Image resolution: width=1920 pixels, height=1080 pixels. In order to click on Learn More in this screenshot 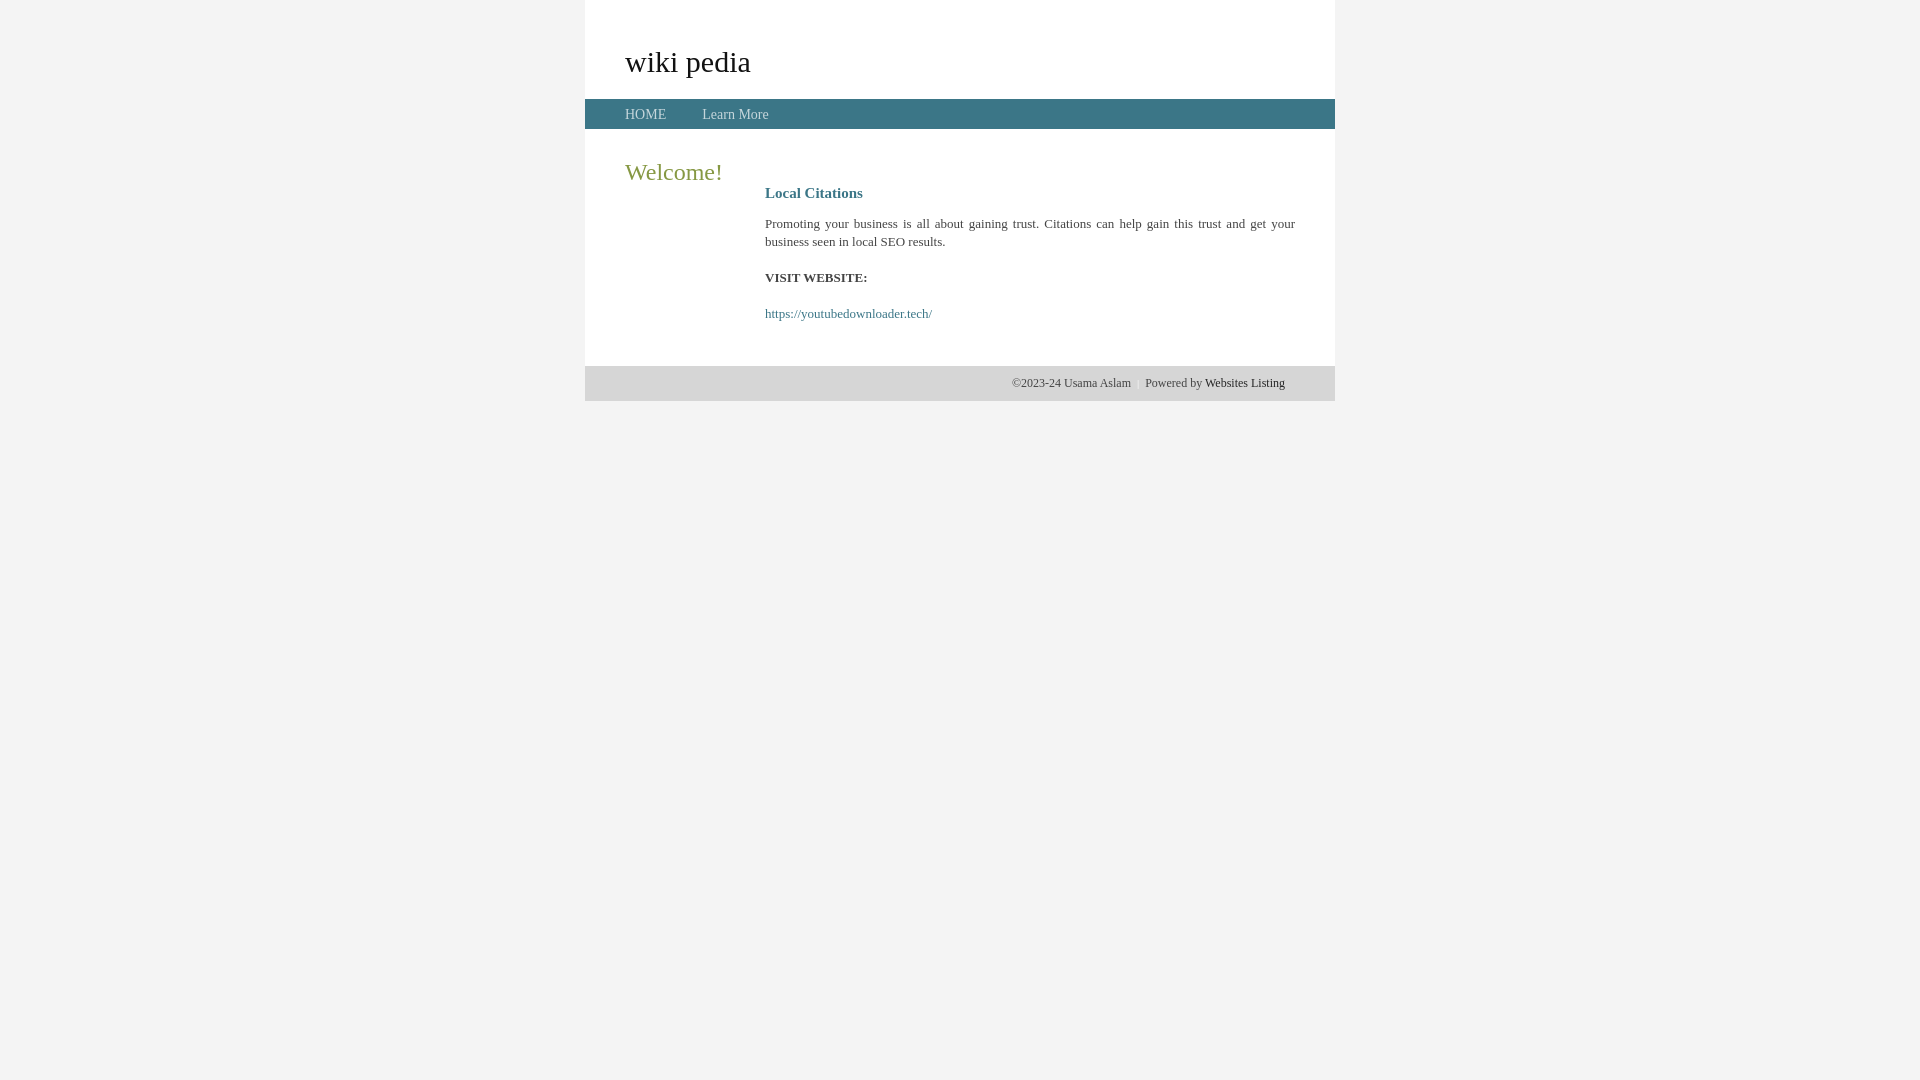, I will do `click(735, 114)`.